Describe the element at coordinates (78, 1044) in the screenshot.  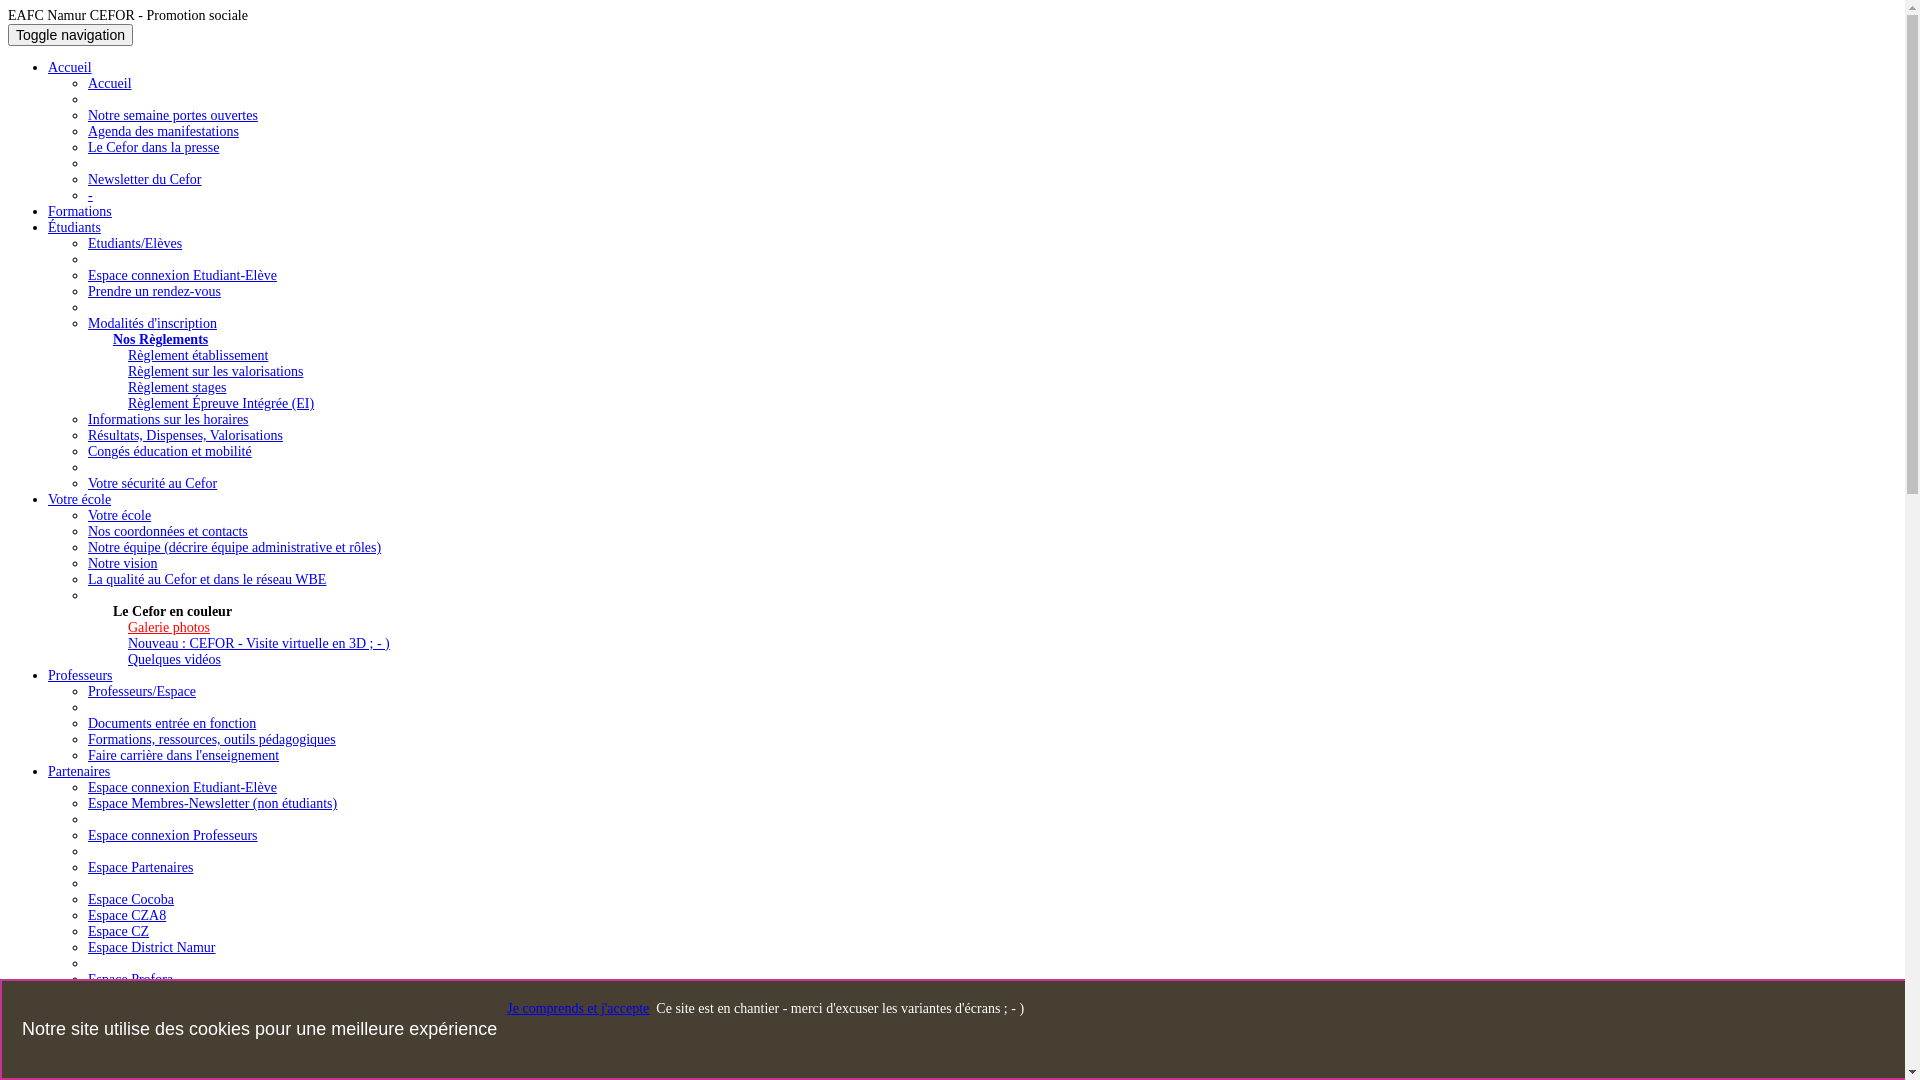
I see `Connexion` at that location.